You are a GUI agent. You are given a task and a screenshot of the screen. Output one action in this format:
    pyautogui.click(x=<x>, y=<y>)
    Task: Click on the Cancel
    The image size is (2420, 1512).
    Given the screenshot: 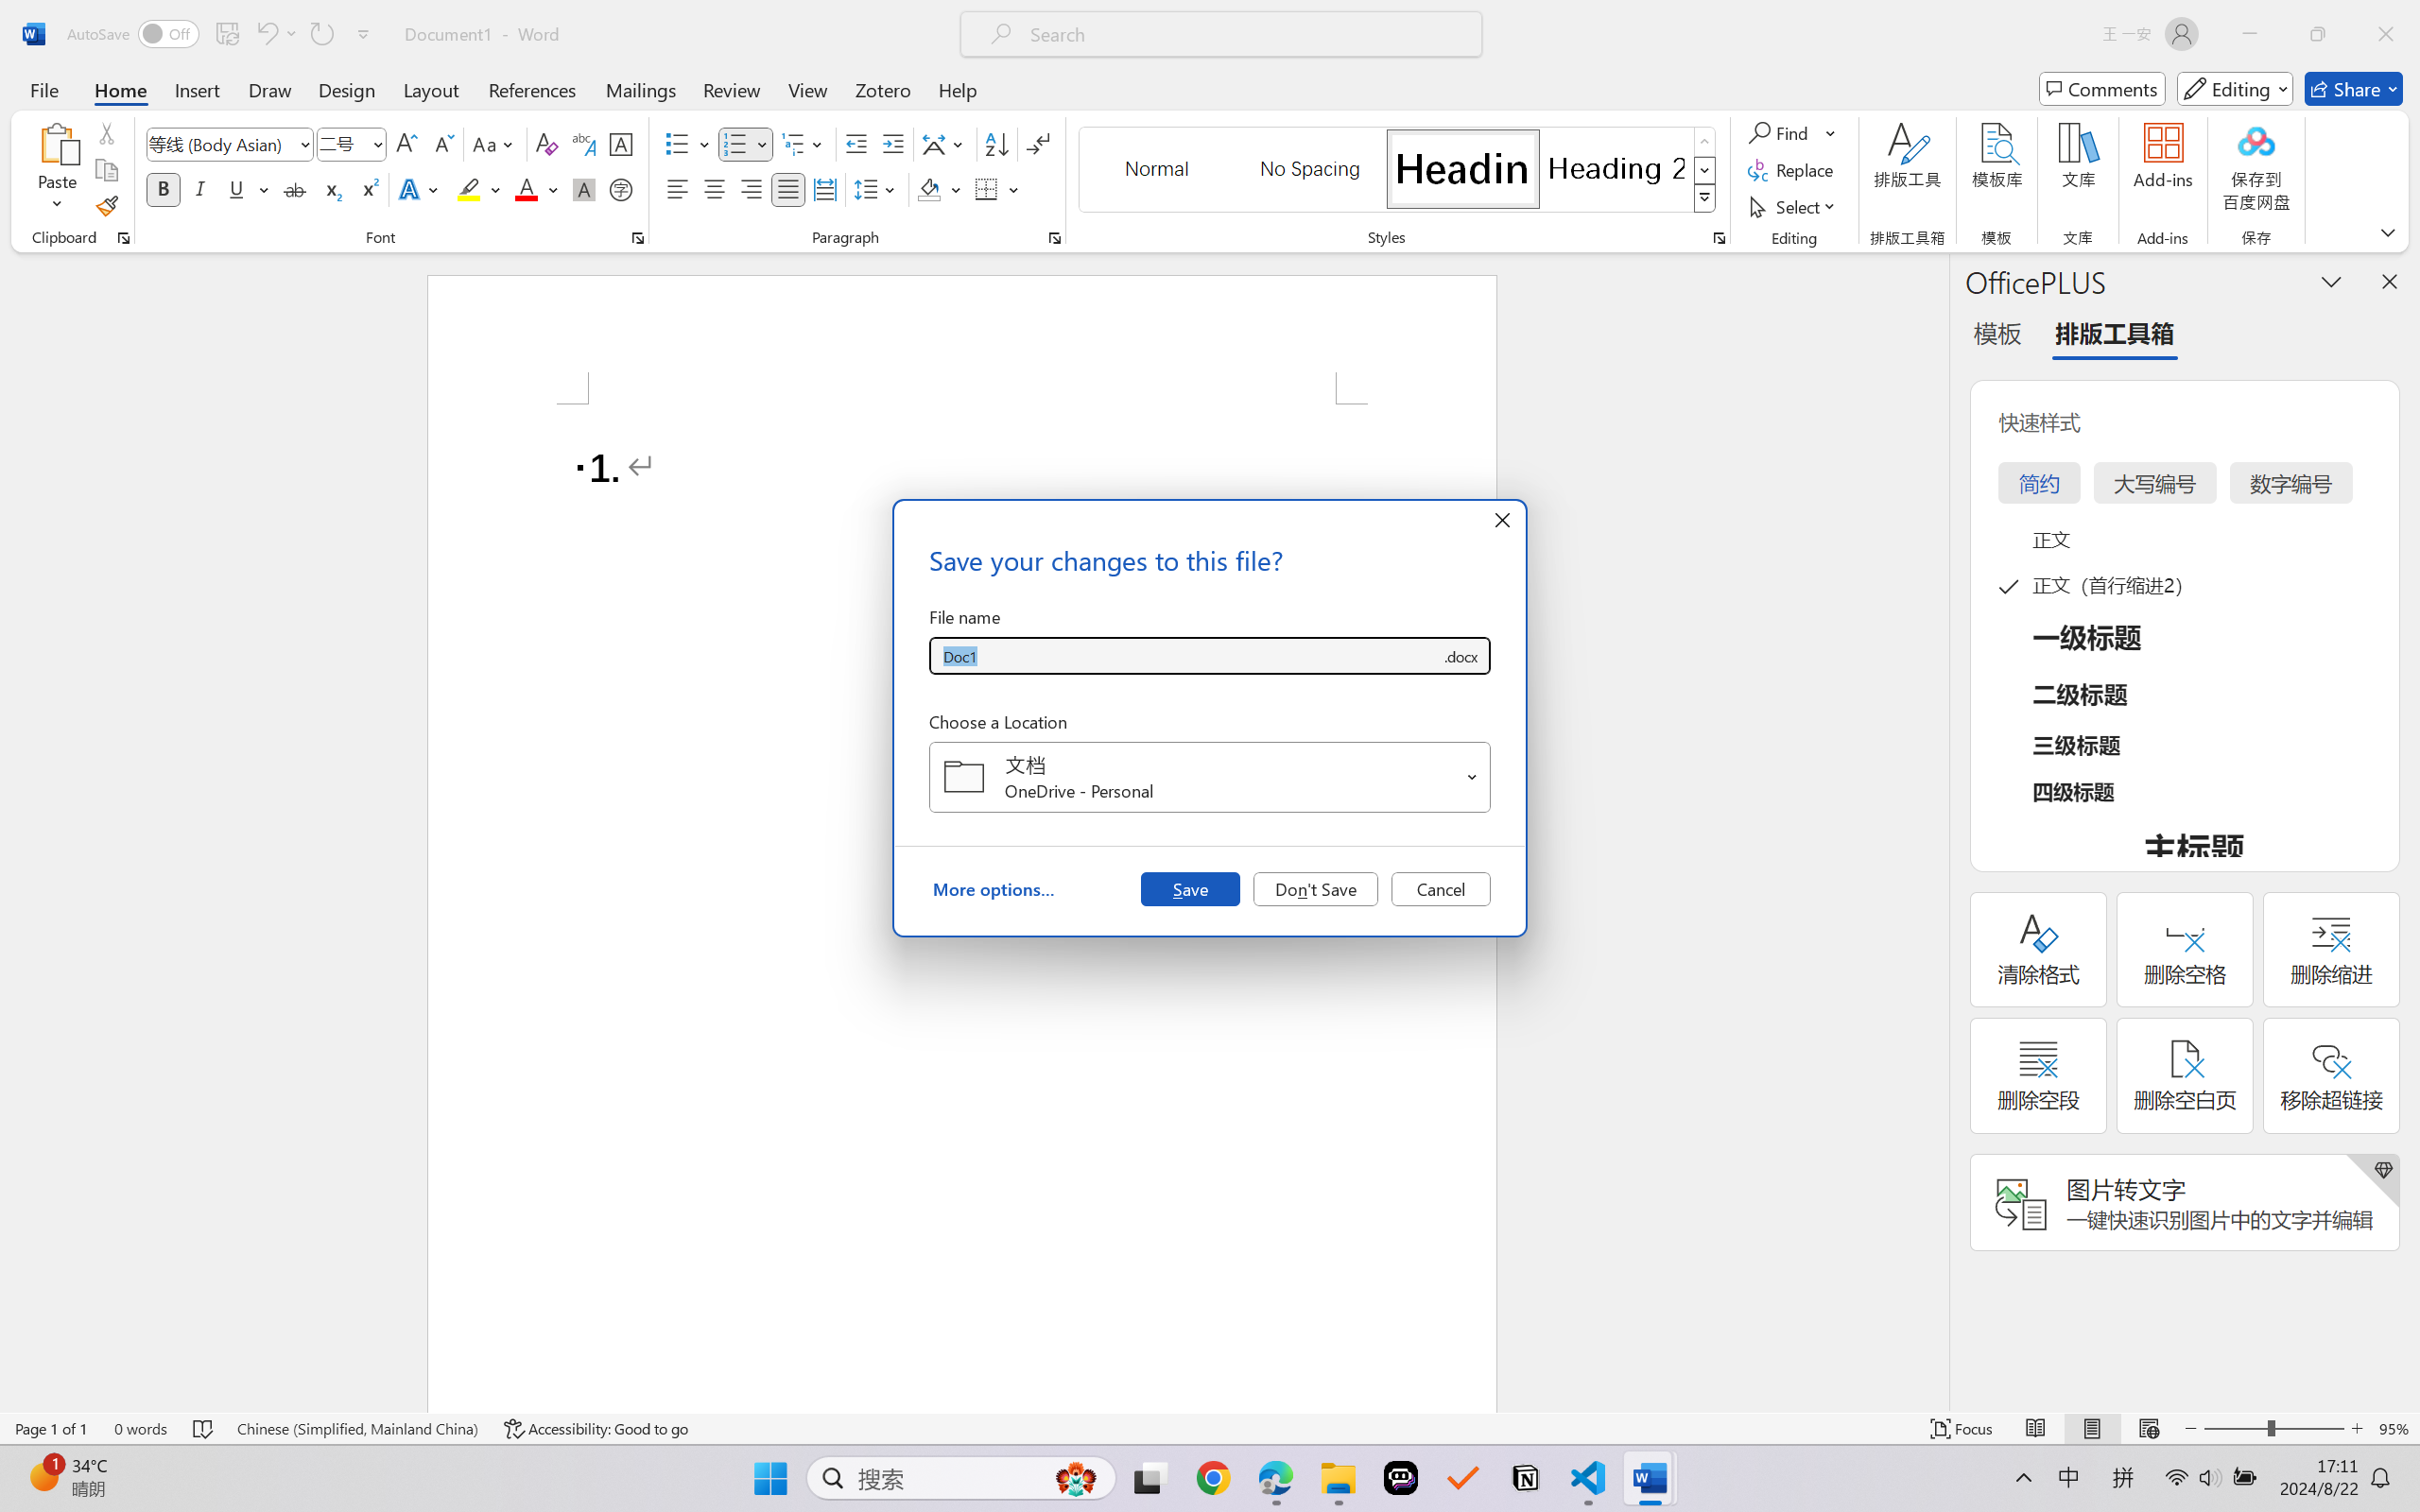 What is the action you would take?
    pyautogui.click(x=1441, y=888)
    